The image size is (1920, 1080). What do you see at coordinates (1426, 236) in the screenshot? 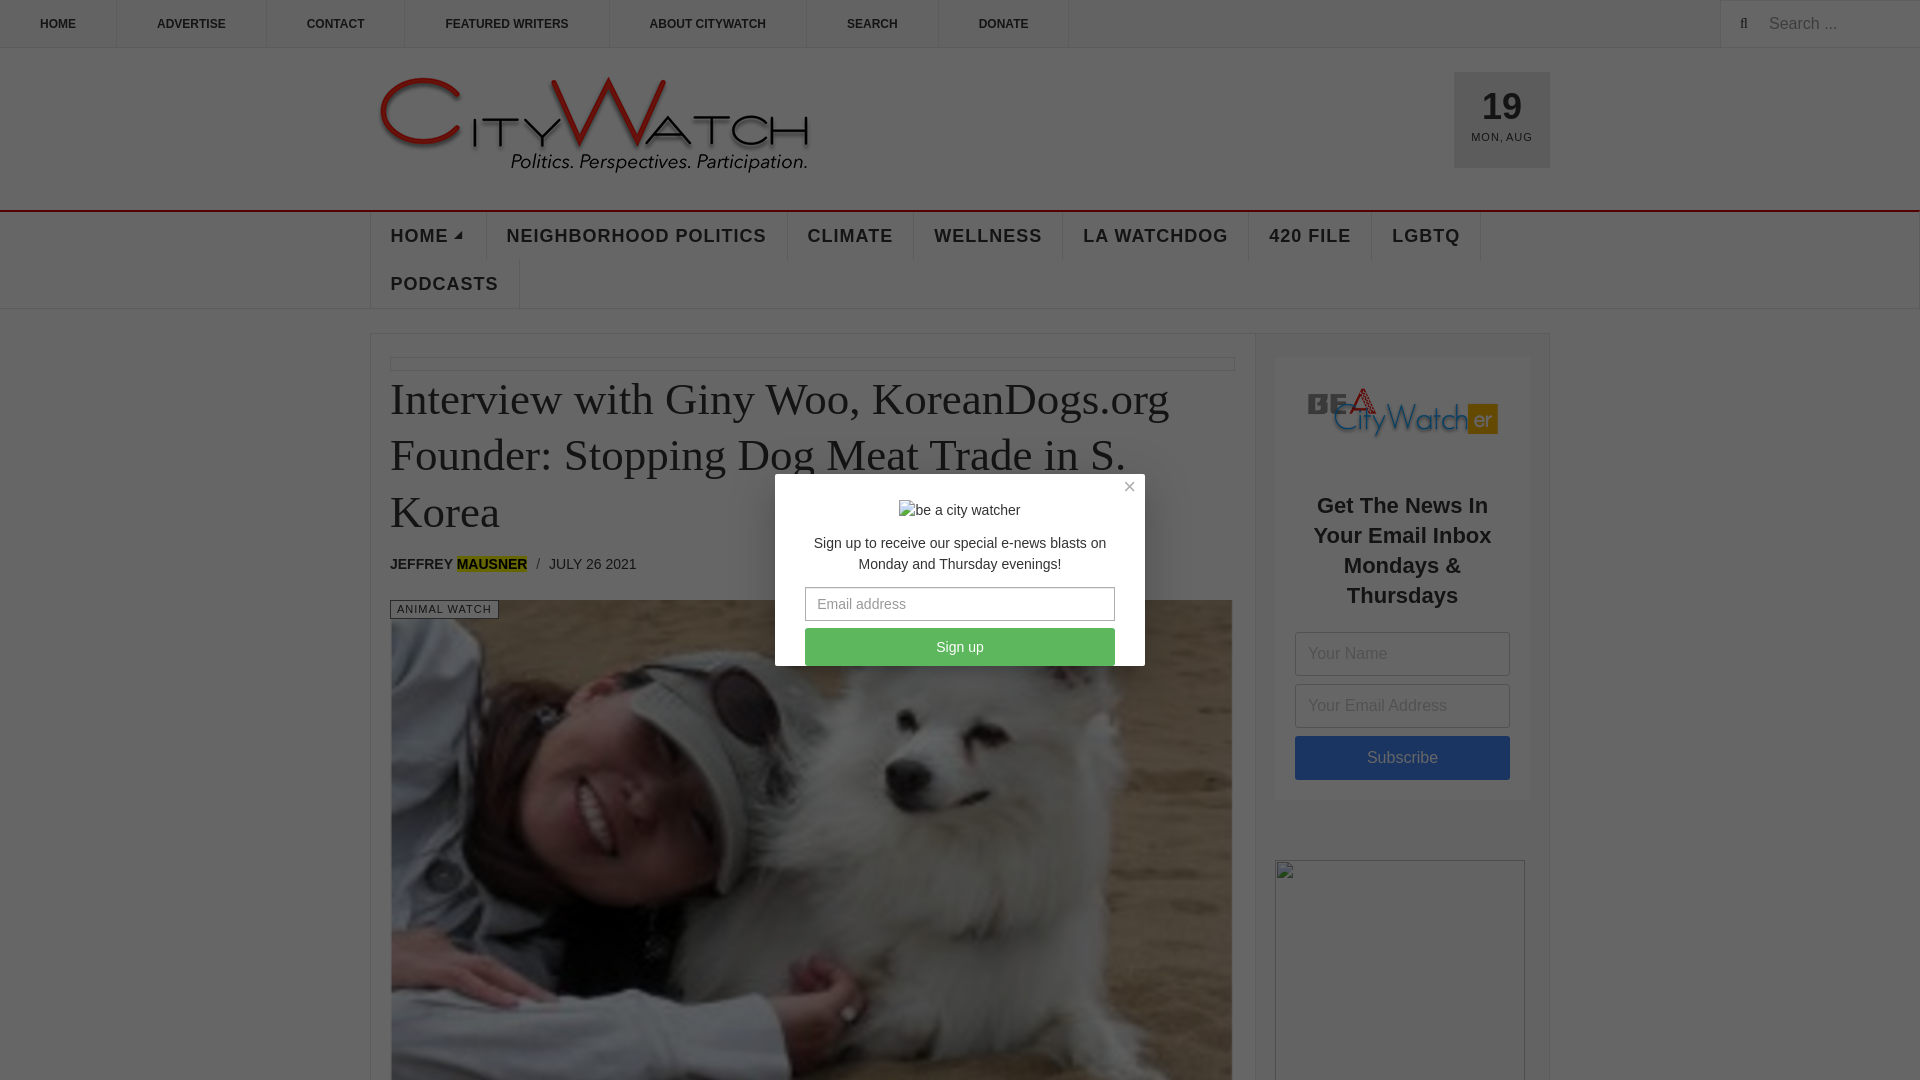
I see `LGBTQ` at bounding box center [1426, 236].